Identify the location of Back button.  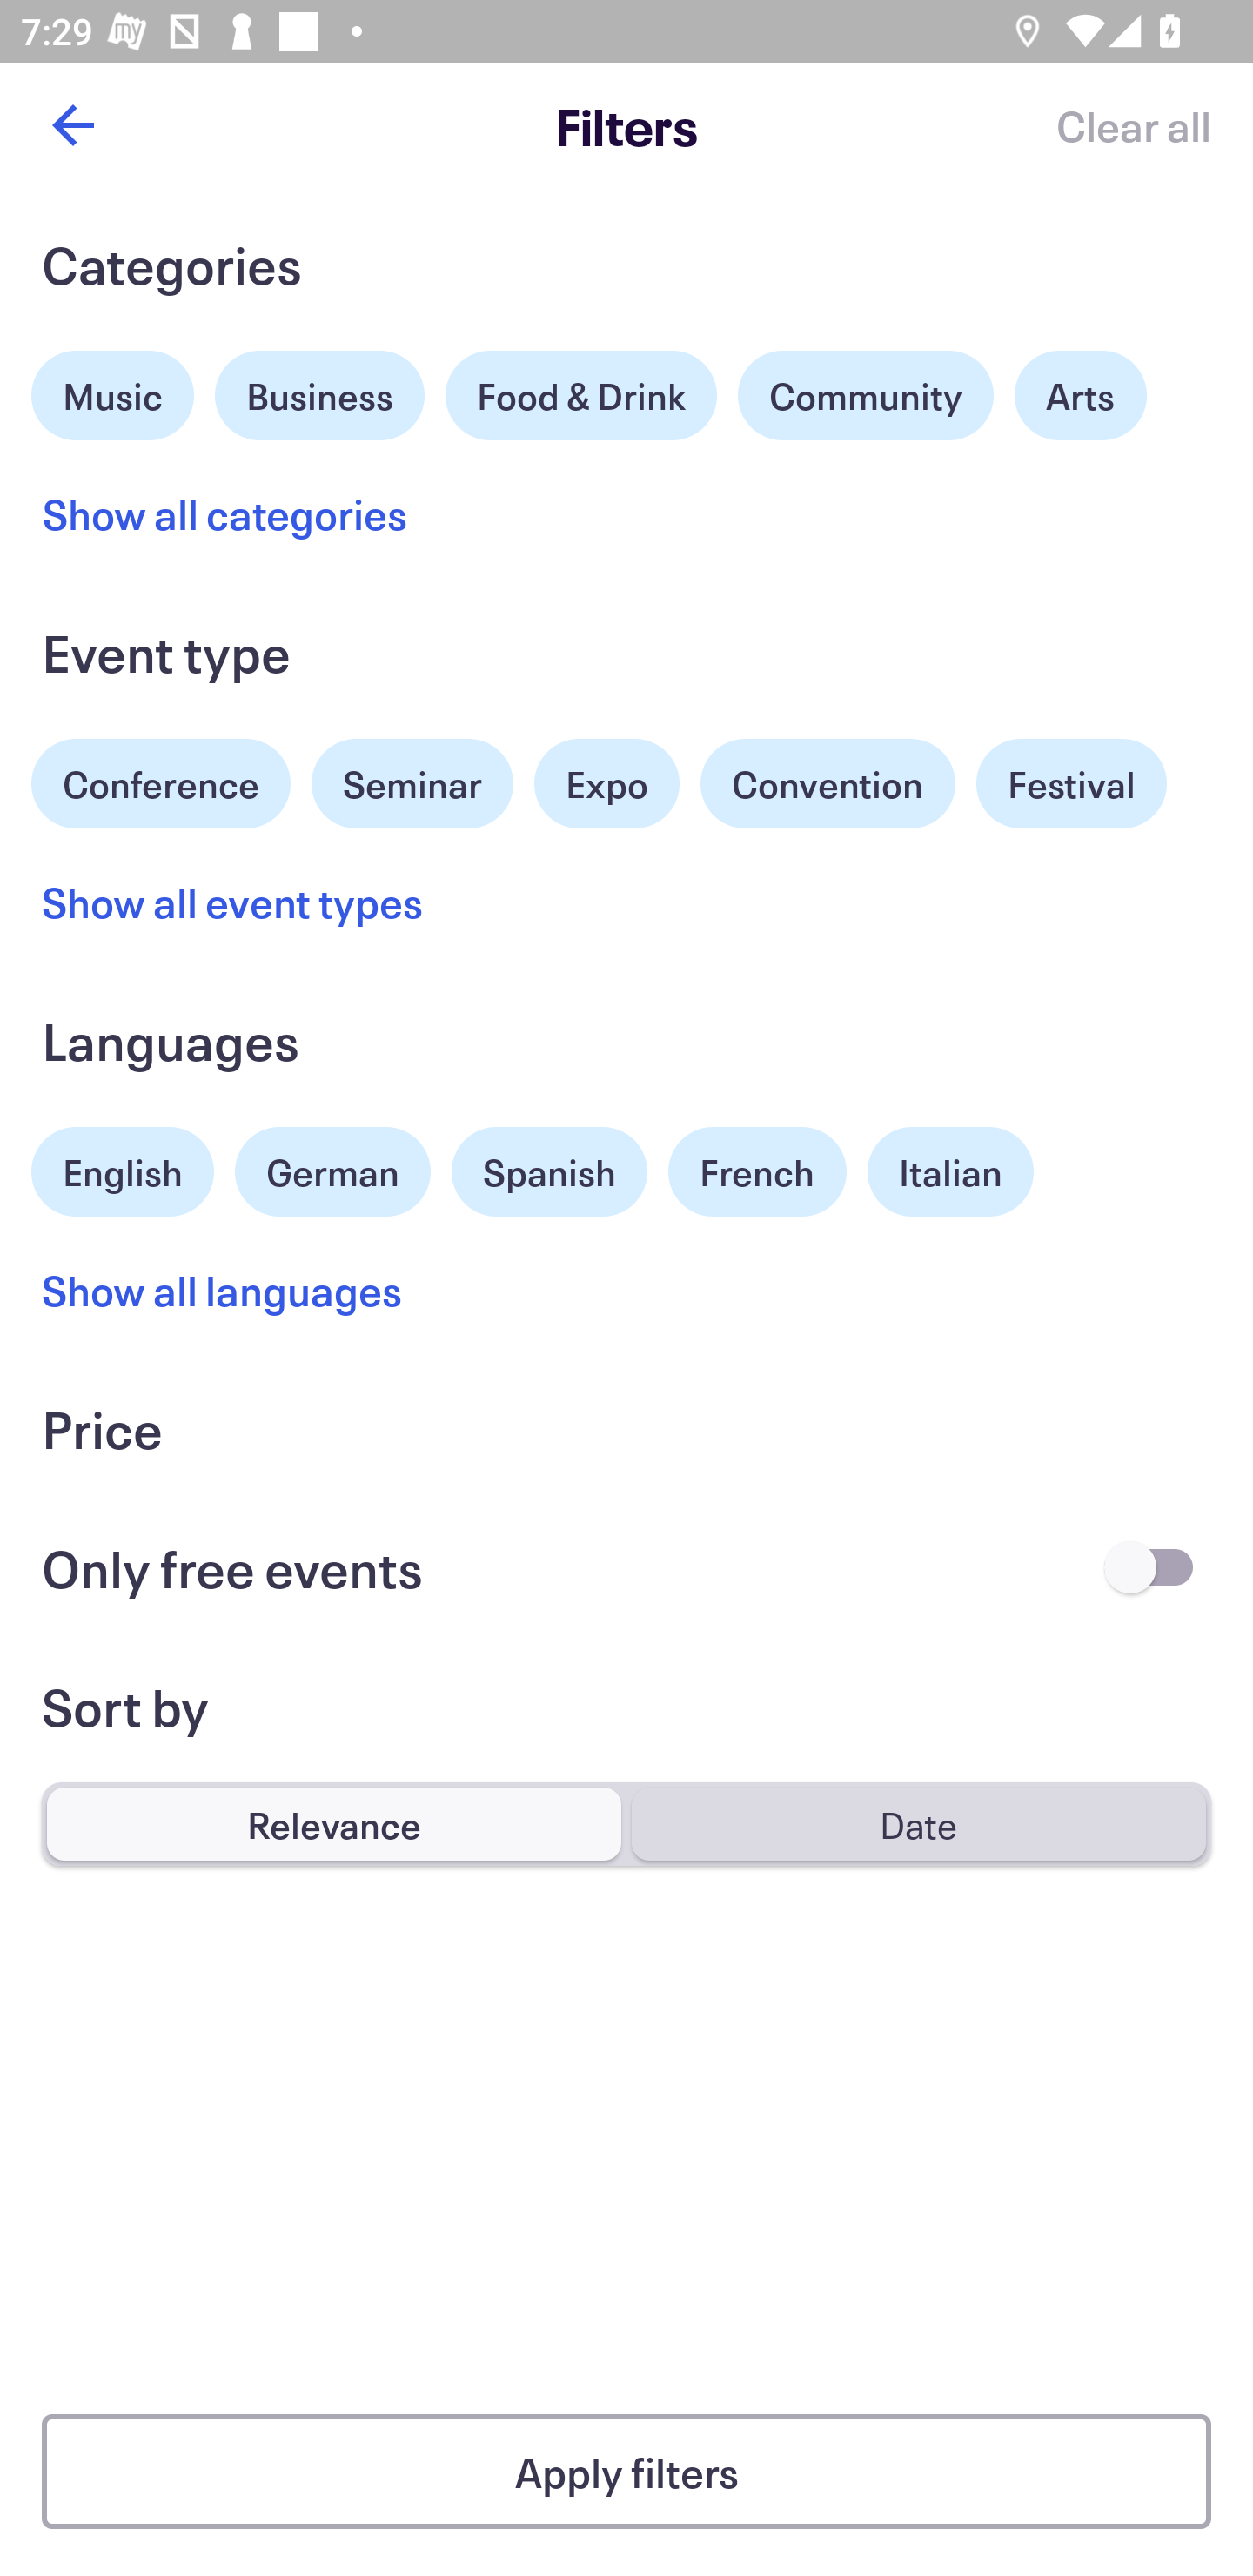
(72, 125).